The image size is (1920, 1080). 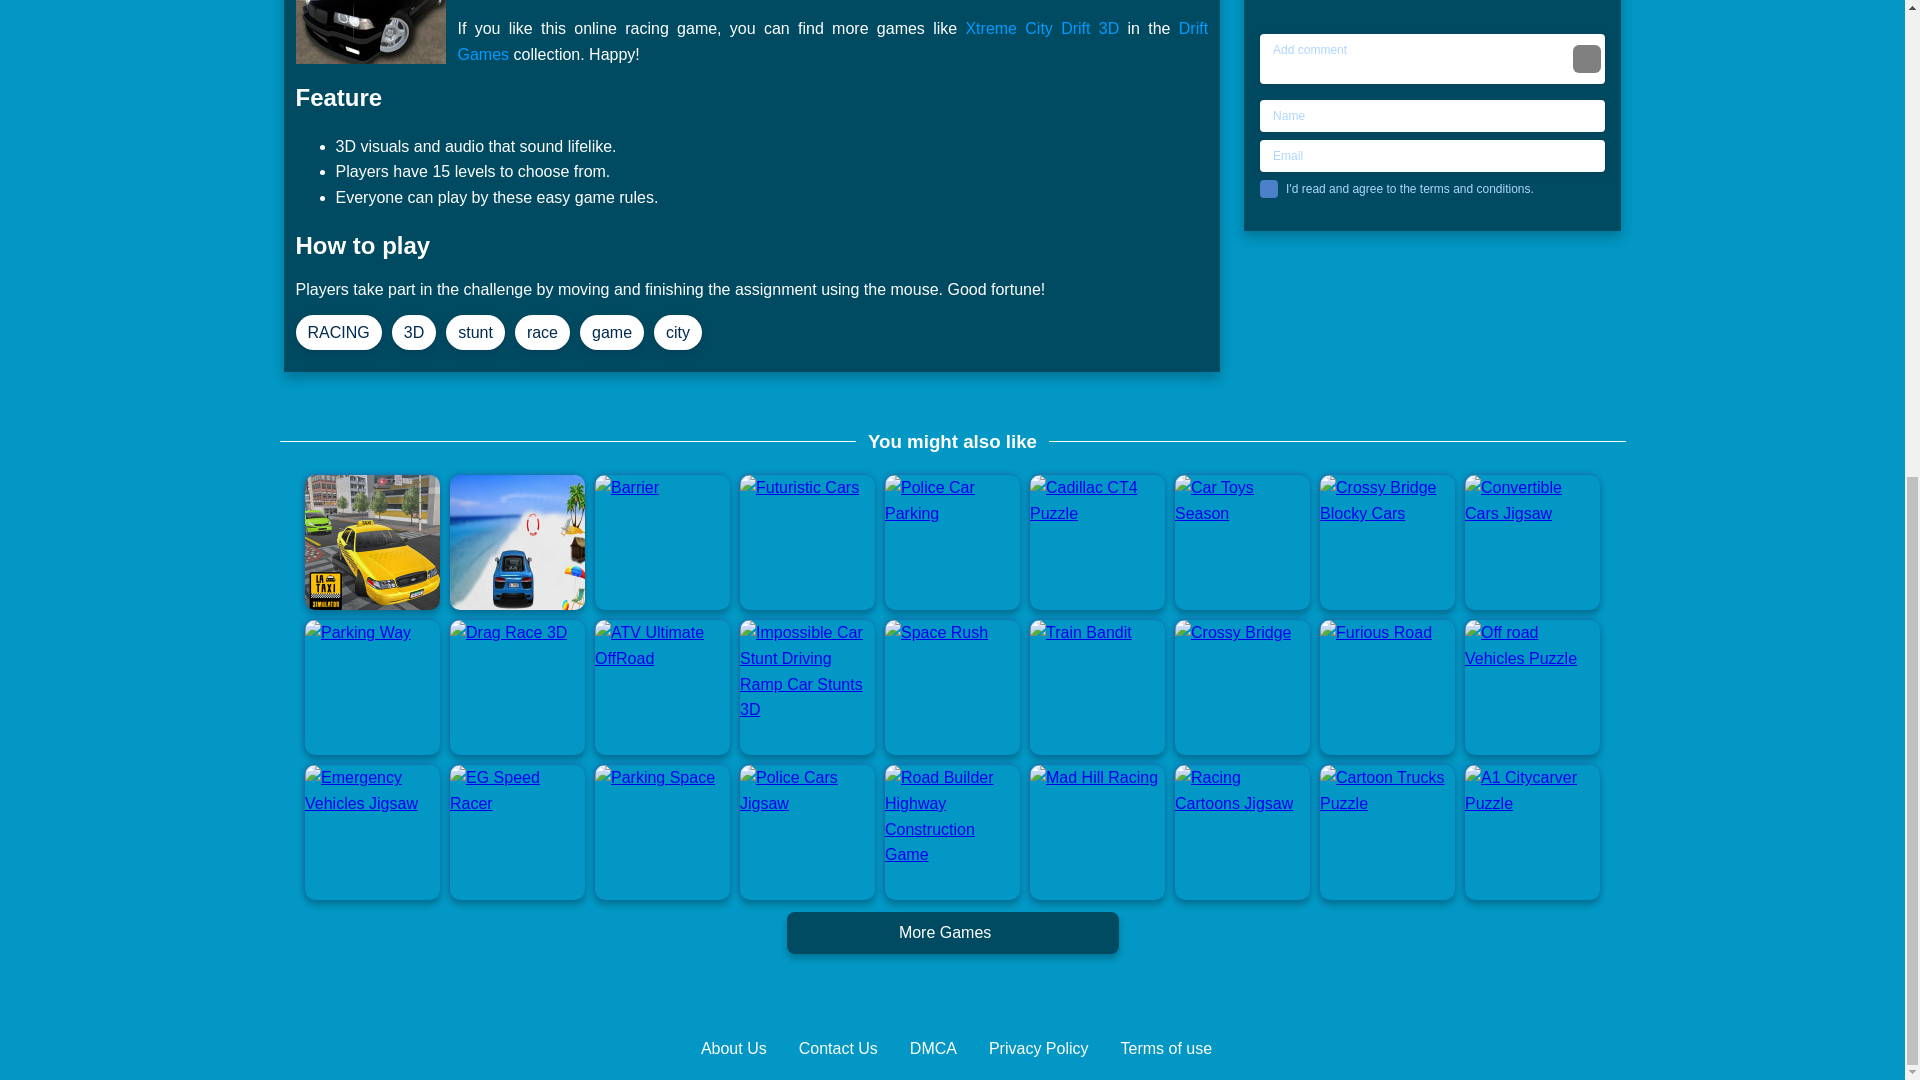 What do you see at coordinates (834, 41) in the screenshot?
I see `Drift Games` at bounding box center [834, 41].